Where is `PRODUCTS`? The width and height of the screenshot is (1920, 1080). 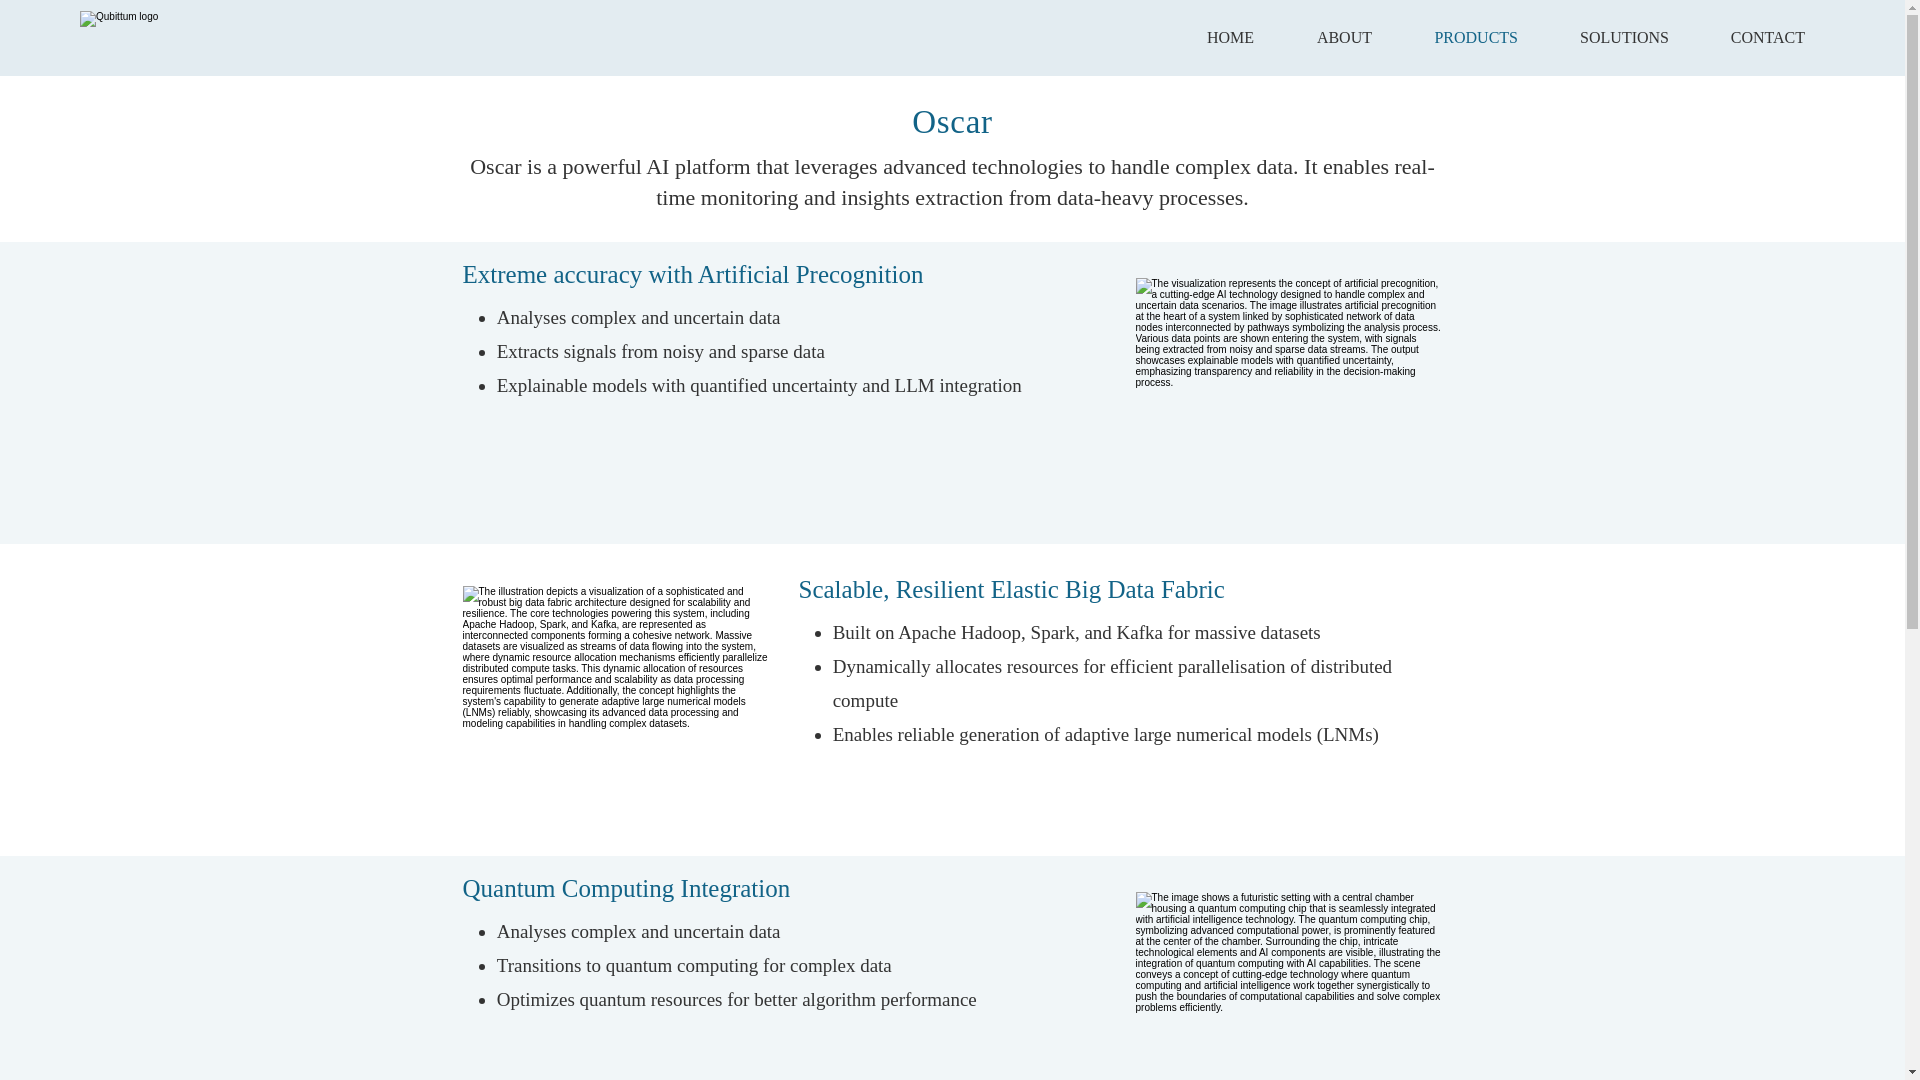
PRODUCTS is located at coordinates (1459, 37).